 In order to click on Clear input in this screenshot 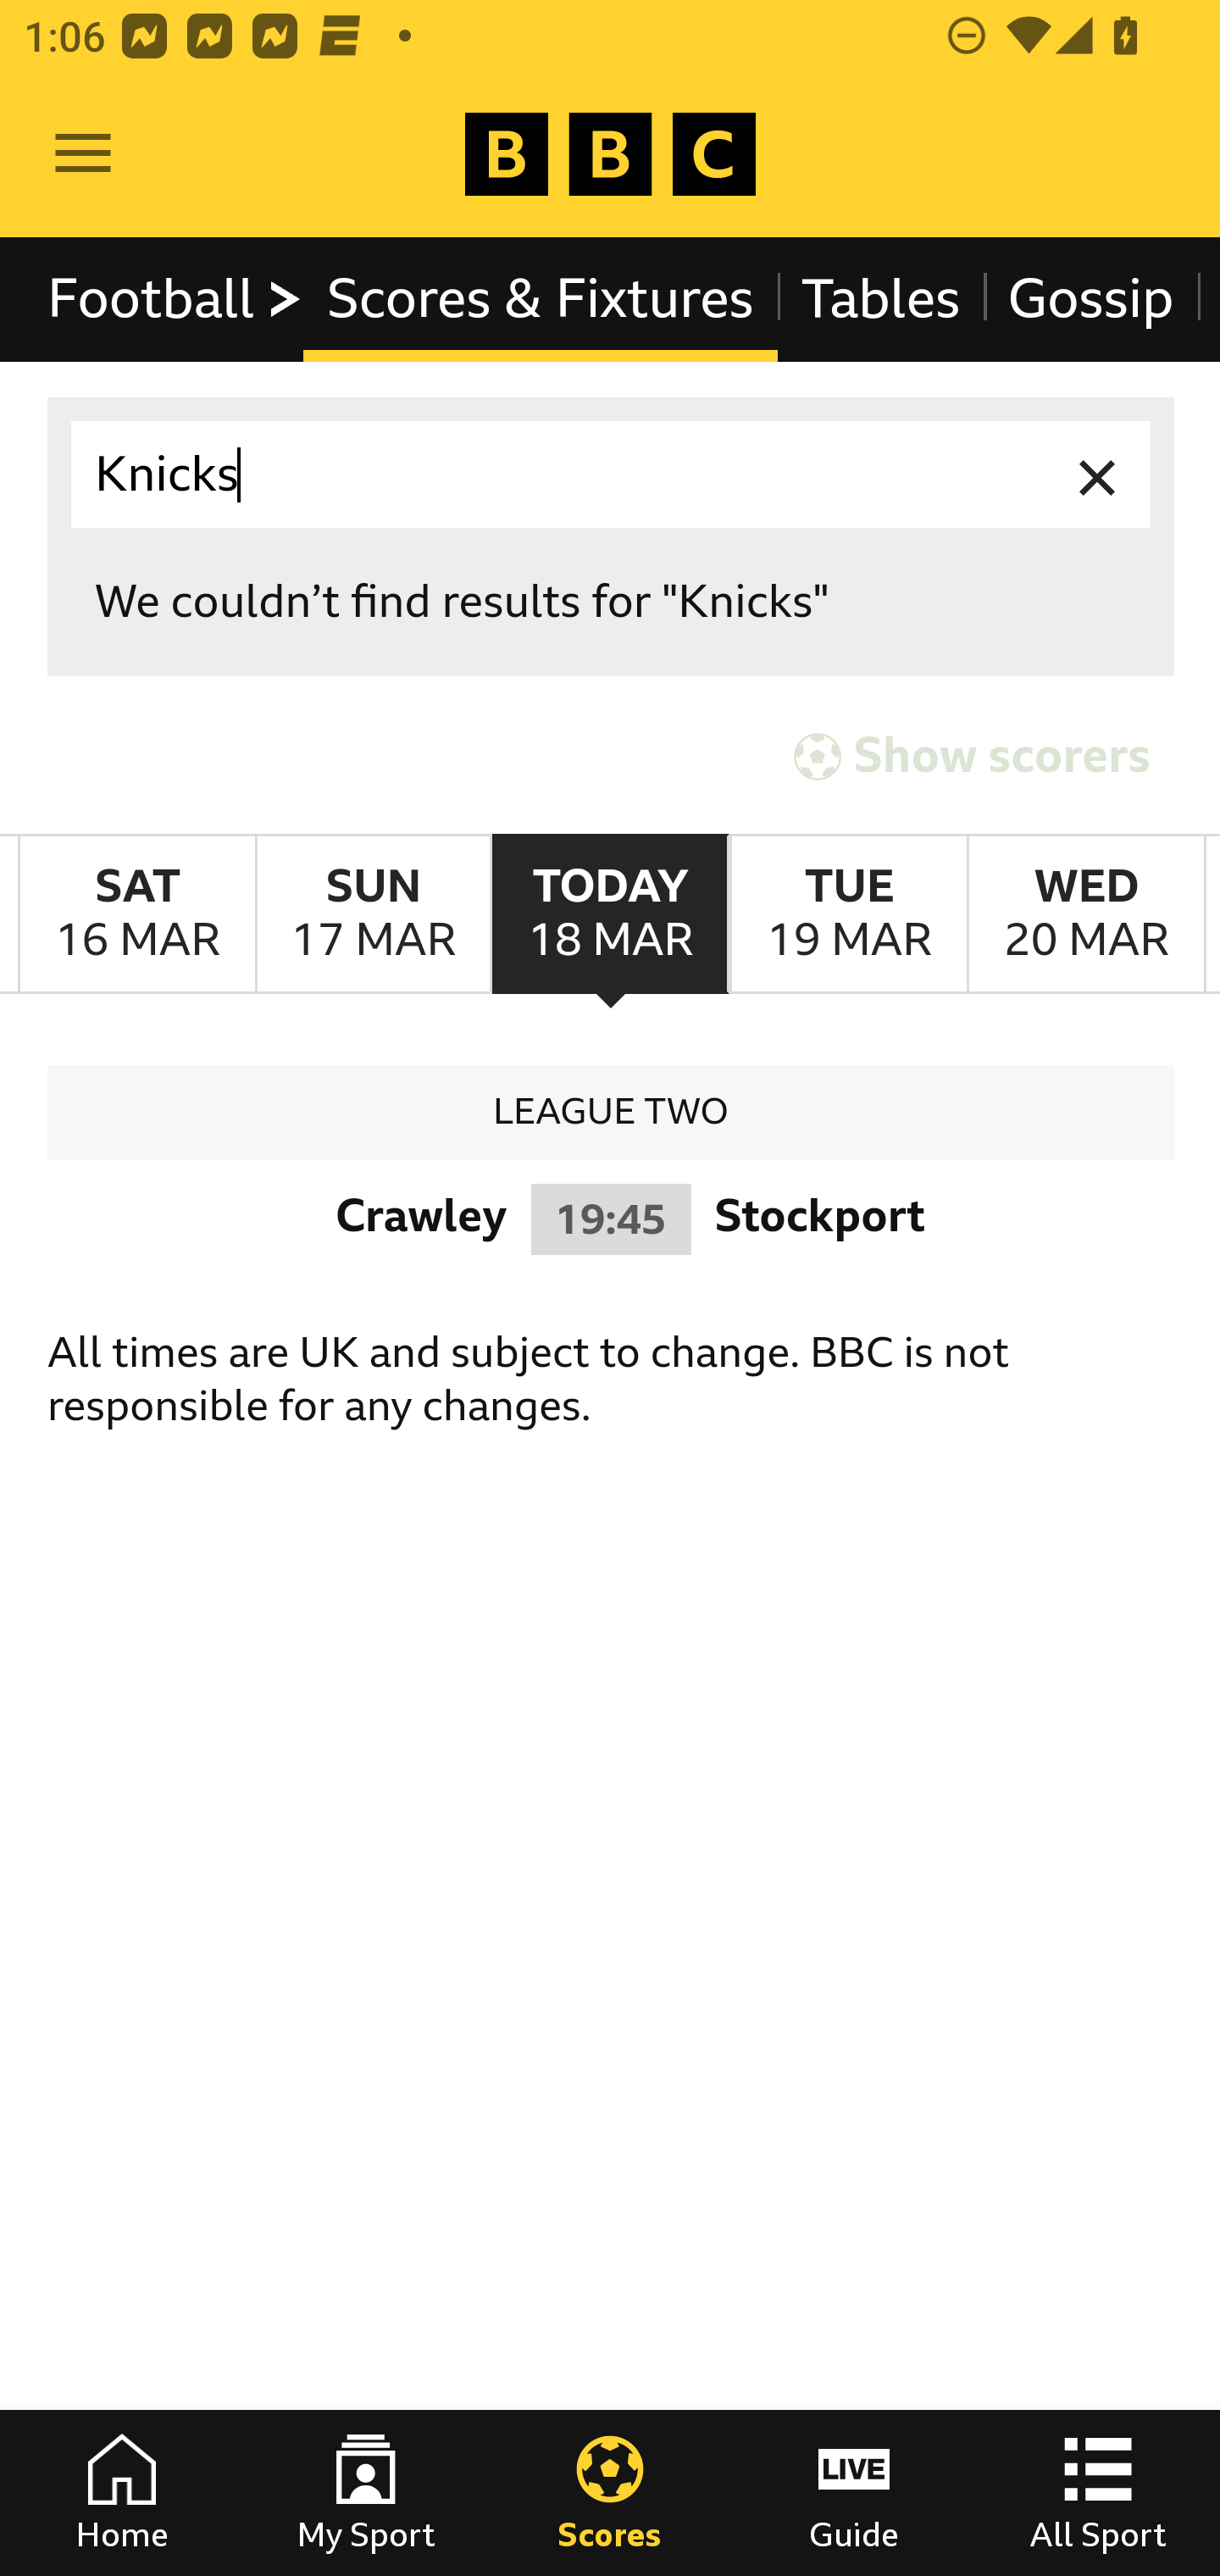, I will do `click(1098, 475)`.